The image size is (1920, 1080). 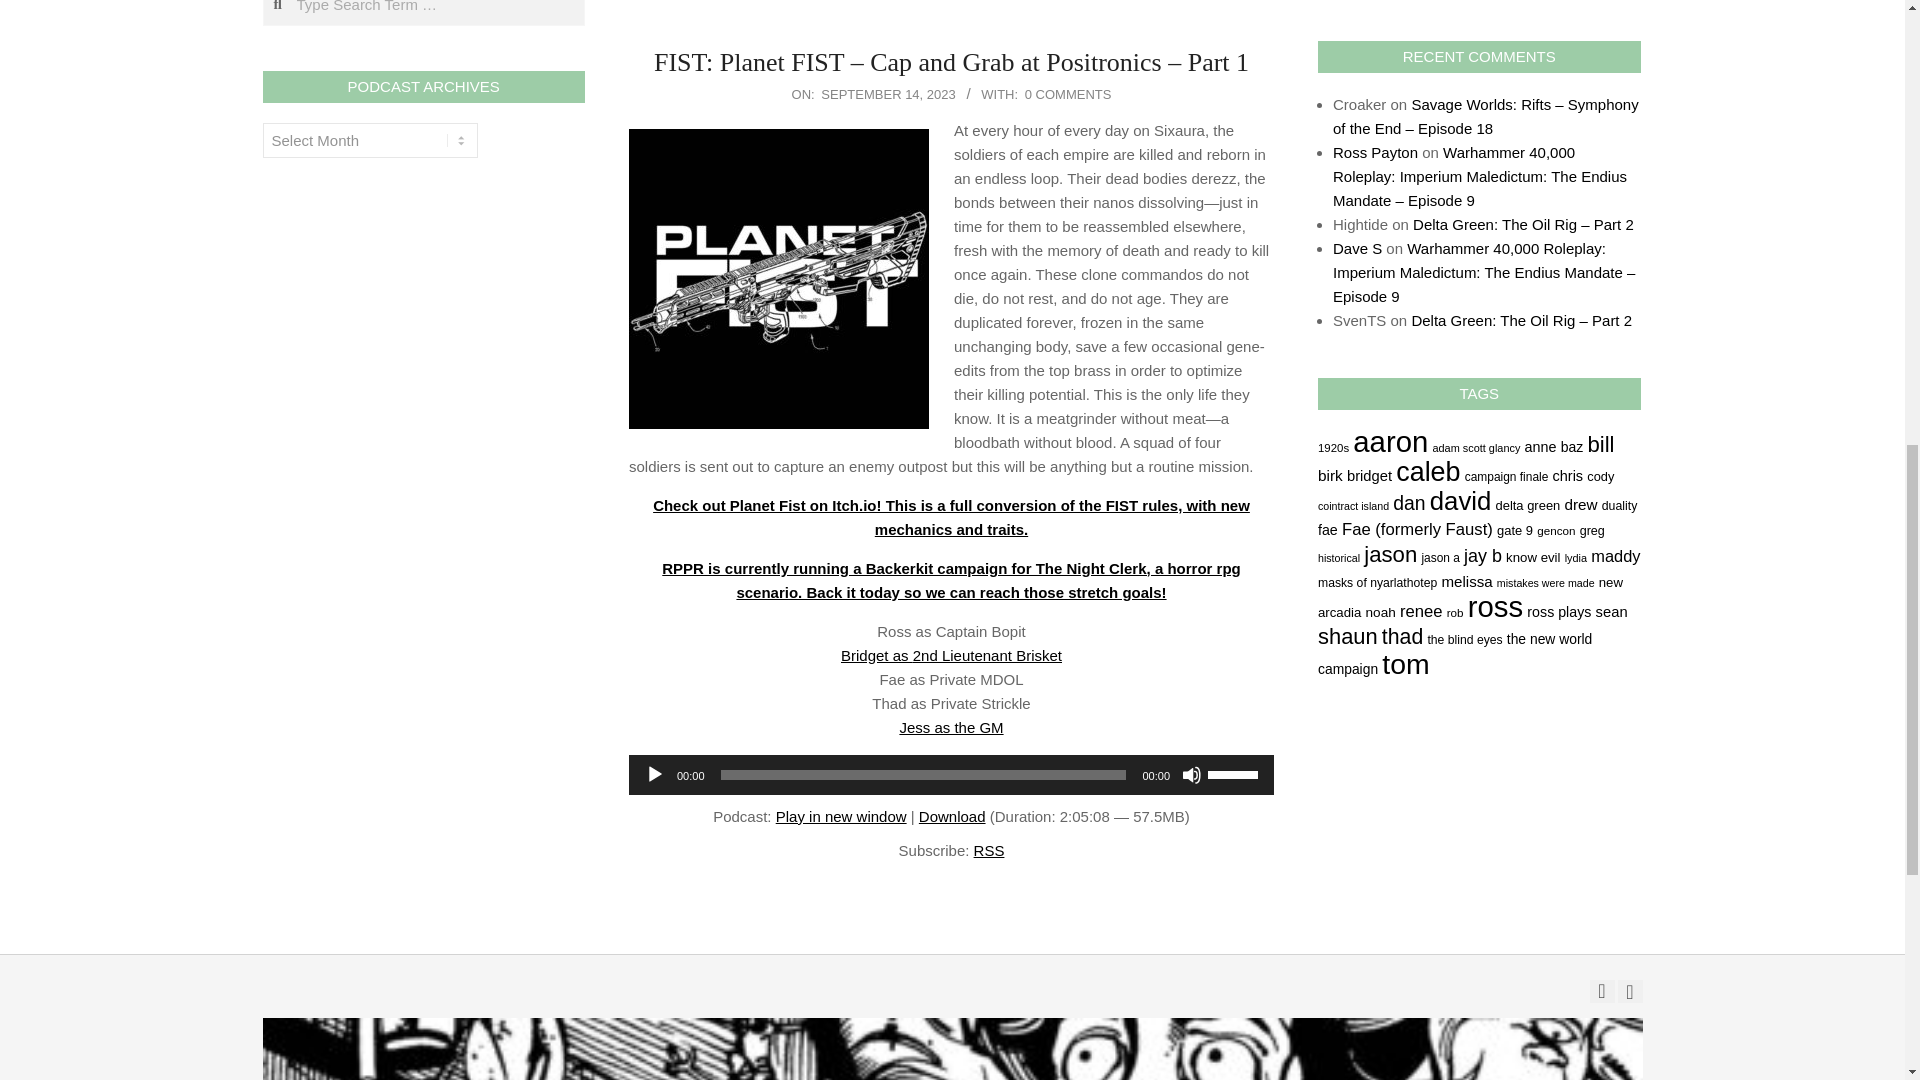 I want to click on 0 COMMENTS, so click(x=1068, y=94).